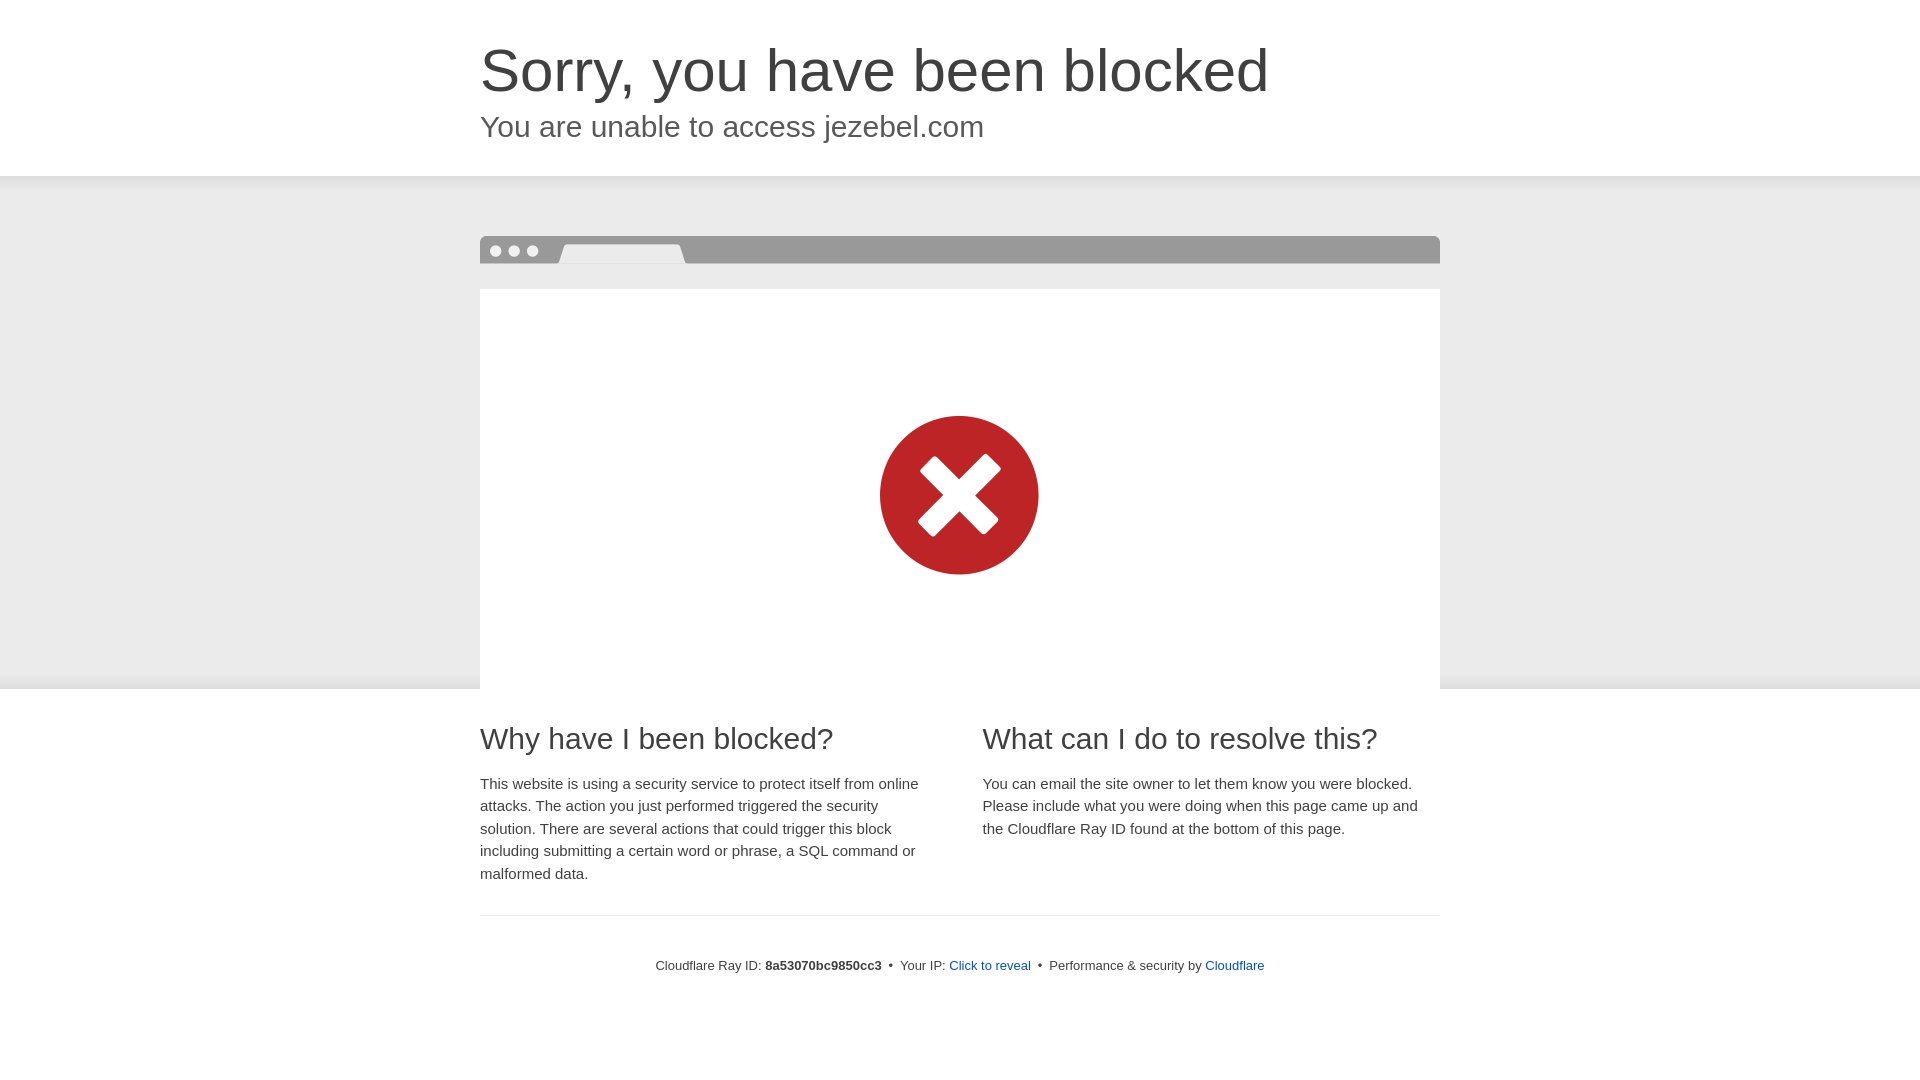  I want to click on Click to reveal, so click(990, 966).